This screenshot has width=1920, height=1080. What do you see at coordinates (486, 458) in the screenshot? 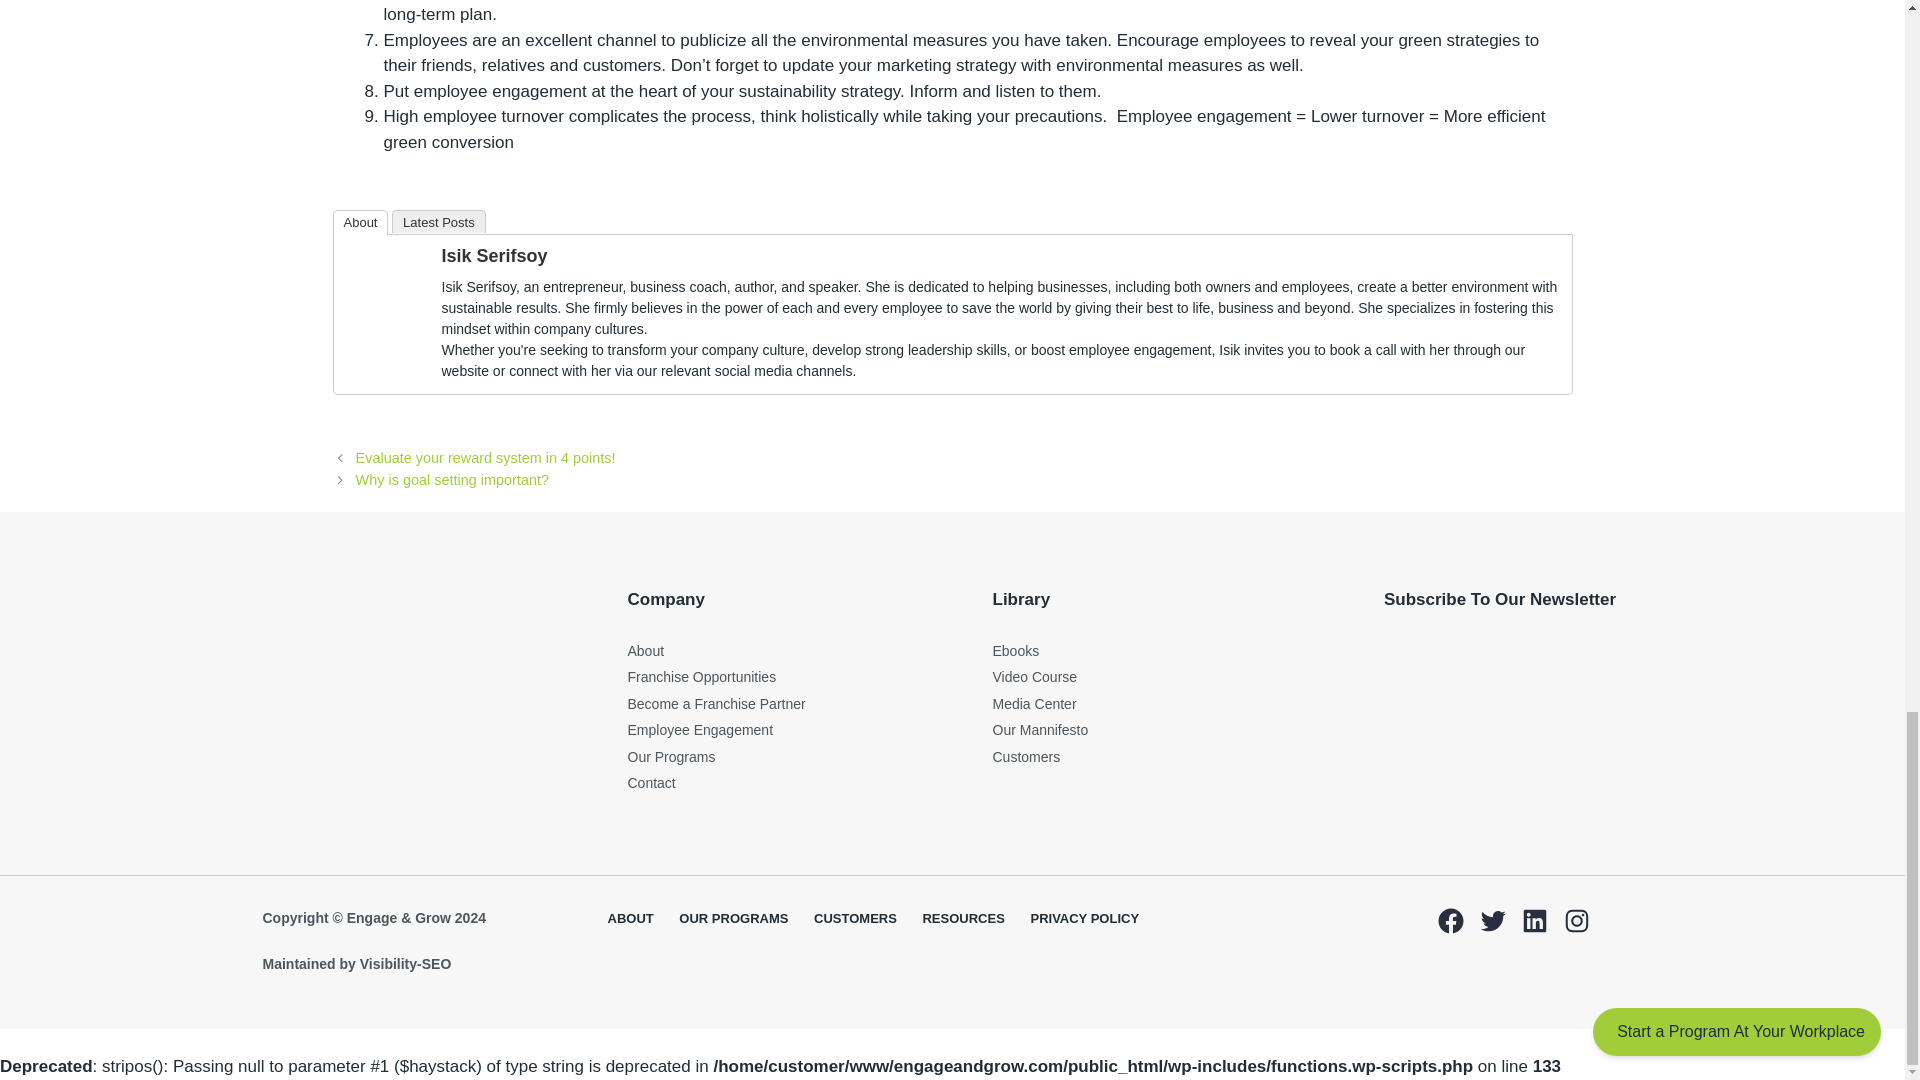
I see `Evaluate your reward system in 4 points!` at bounding box center [486, 458].